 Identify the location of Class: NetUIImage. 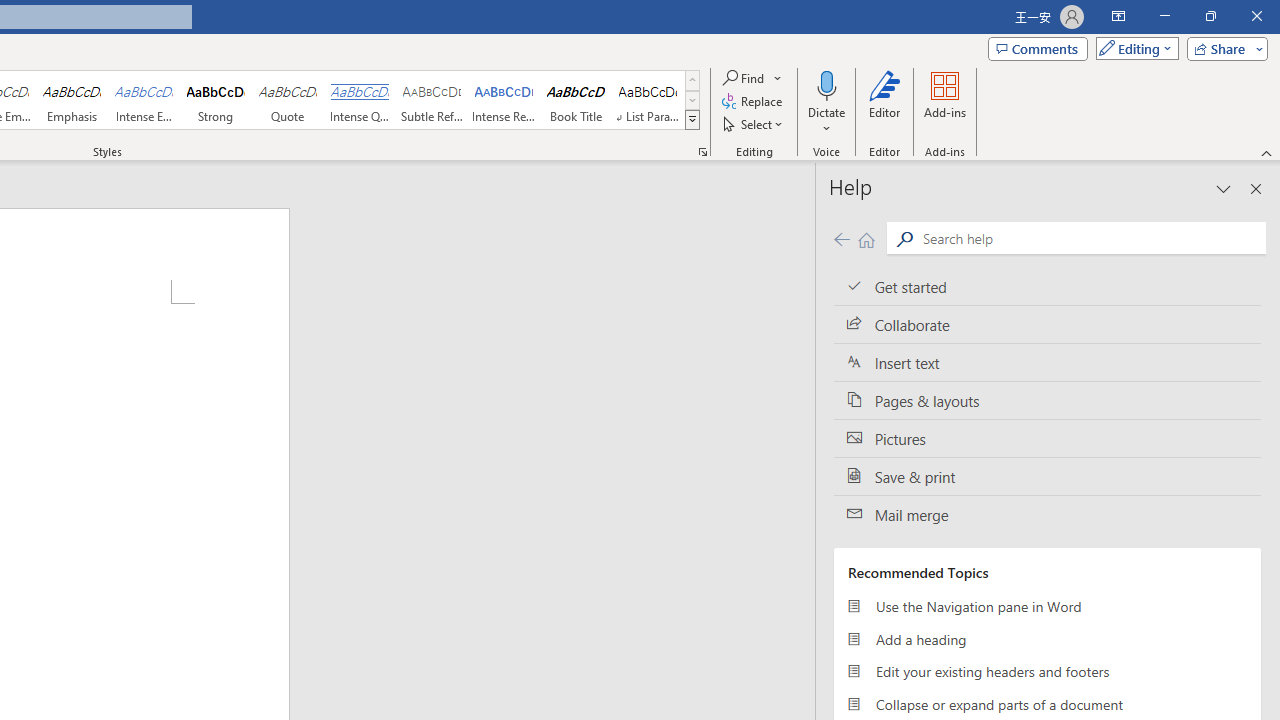
(692, 119).